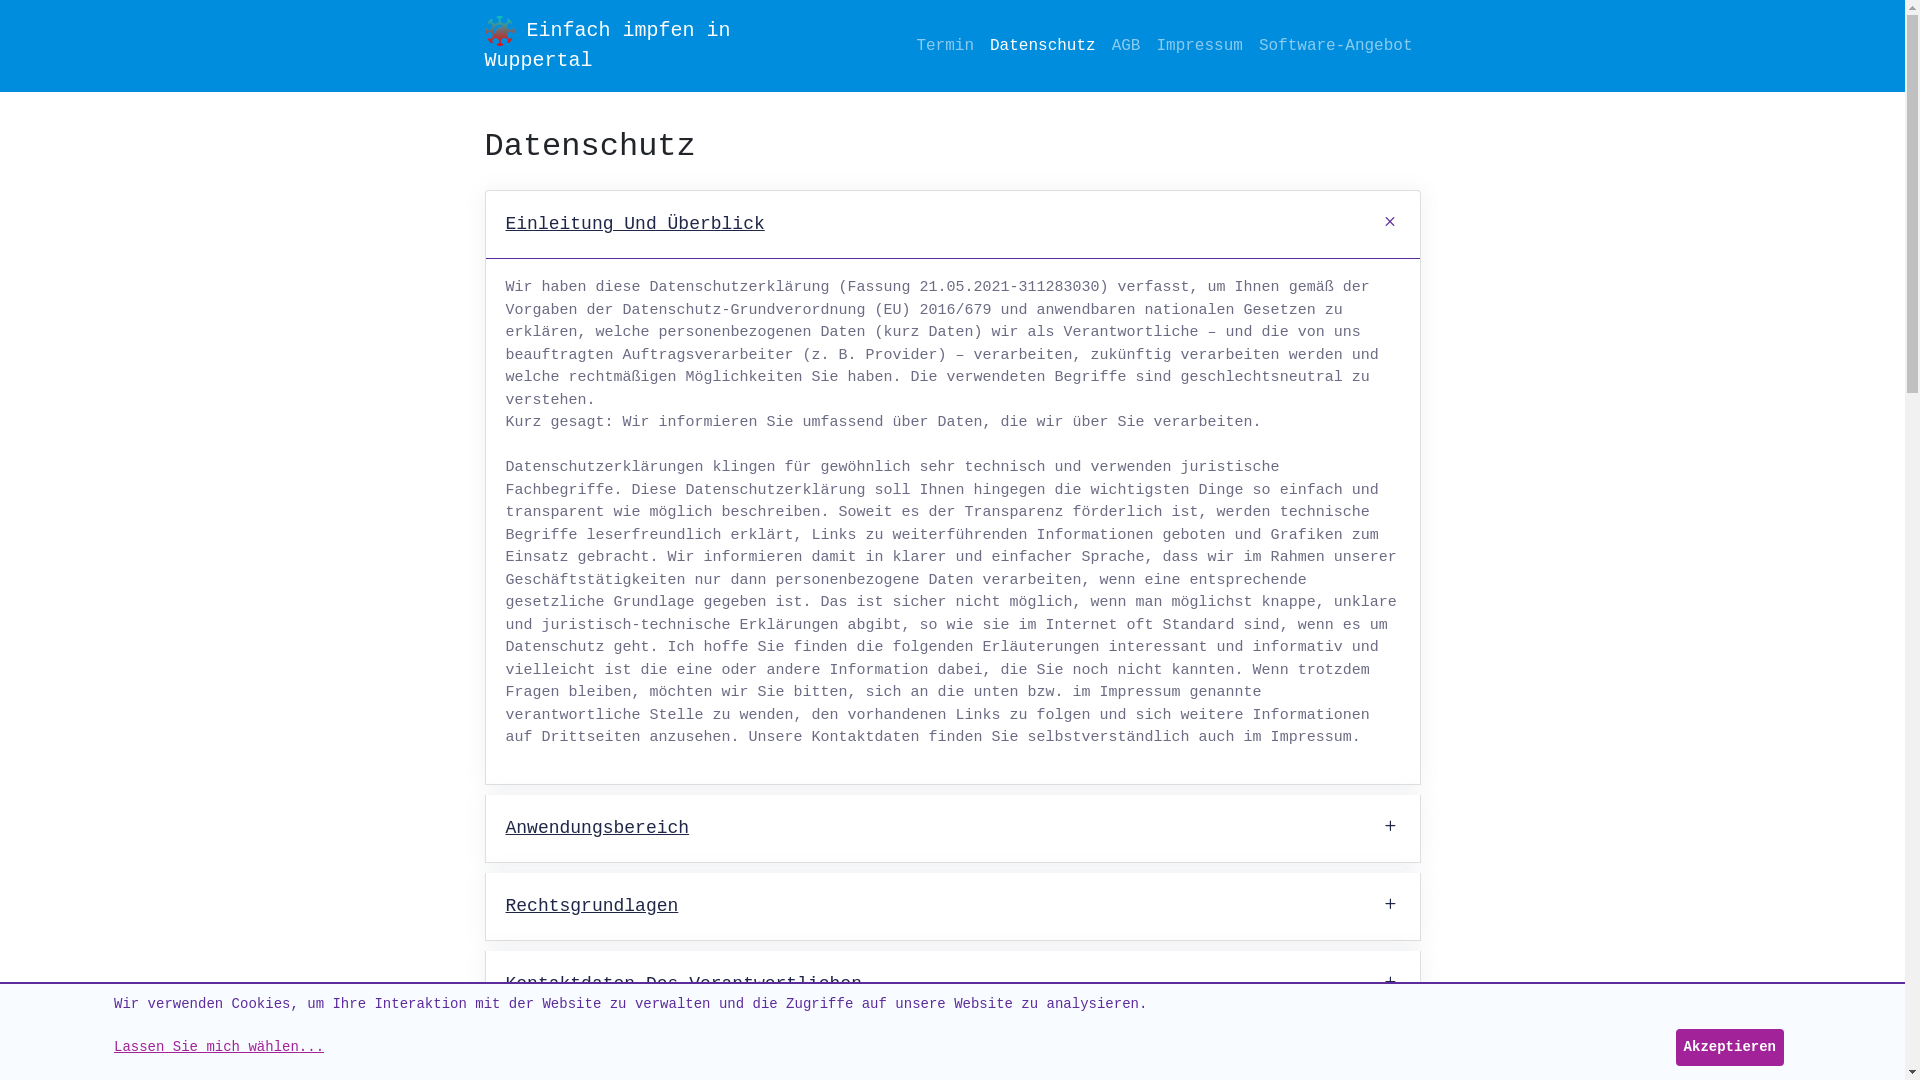 Image resolution: width=1920 pixels, height=1080 pixels. Describe the element at coordinates (1730, 1048) in the screenshot. I see `Akzeptieren` at that location.